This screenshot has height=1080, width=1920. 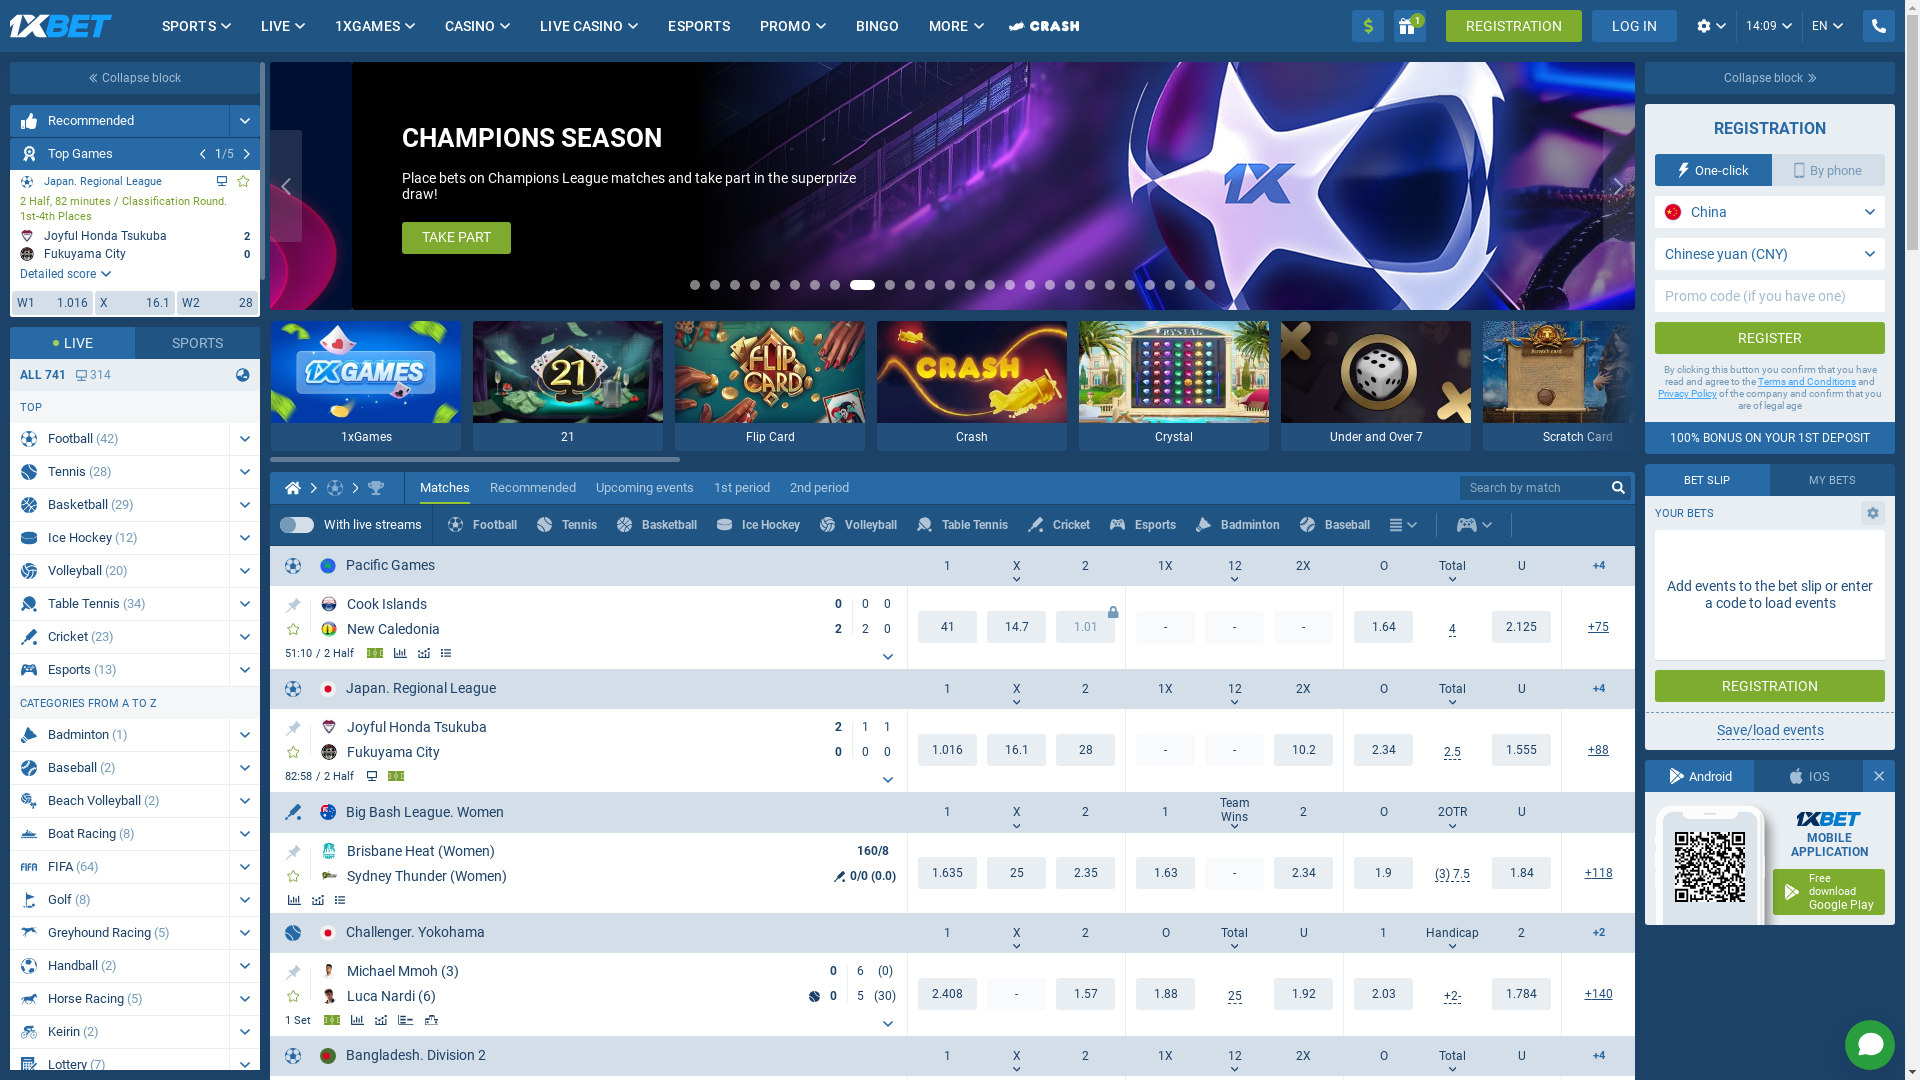 I want to click on Volleyball
20, so click(x=120, y=571).